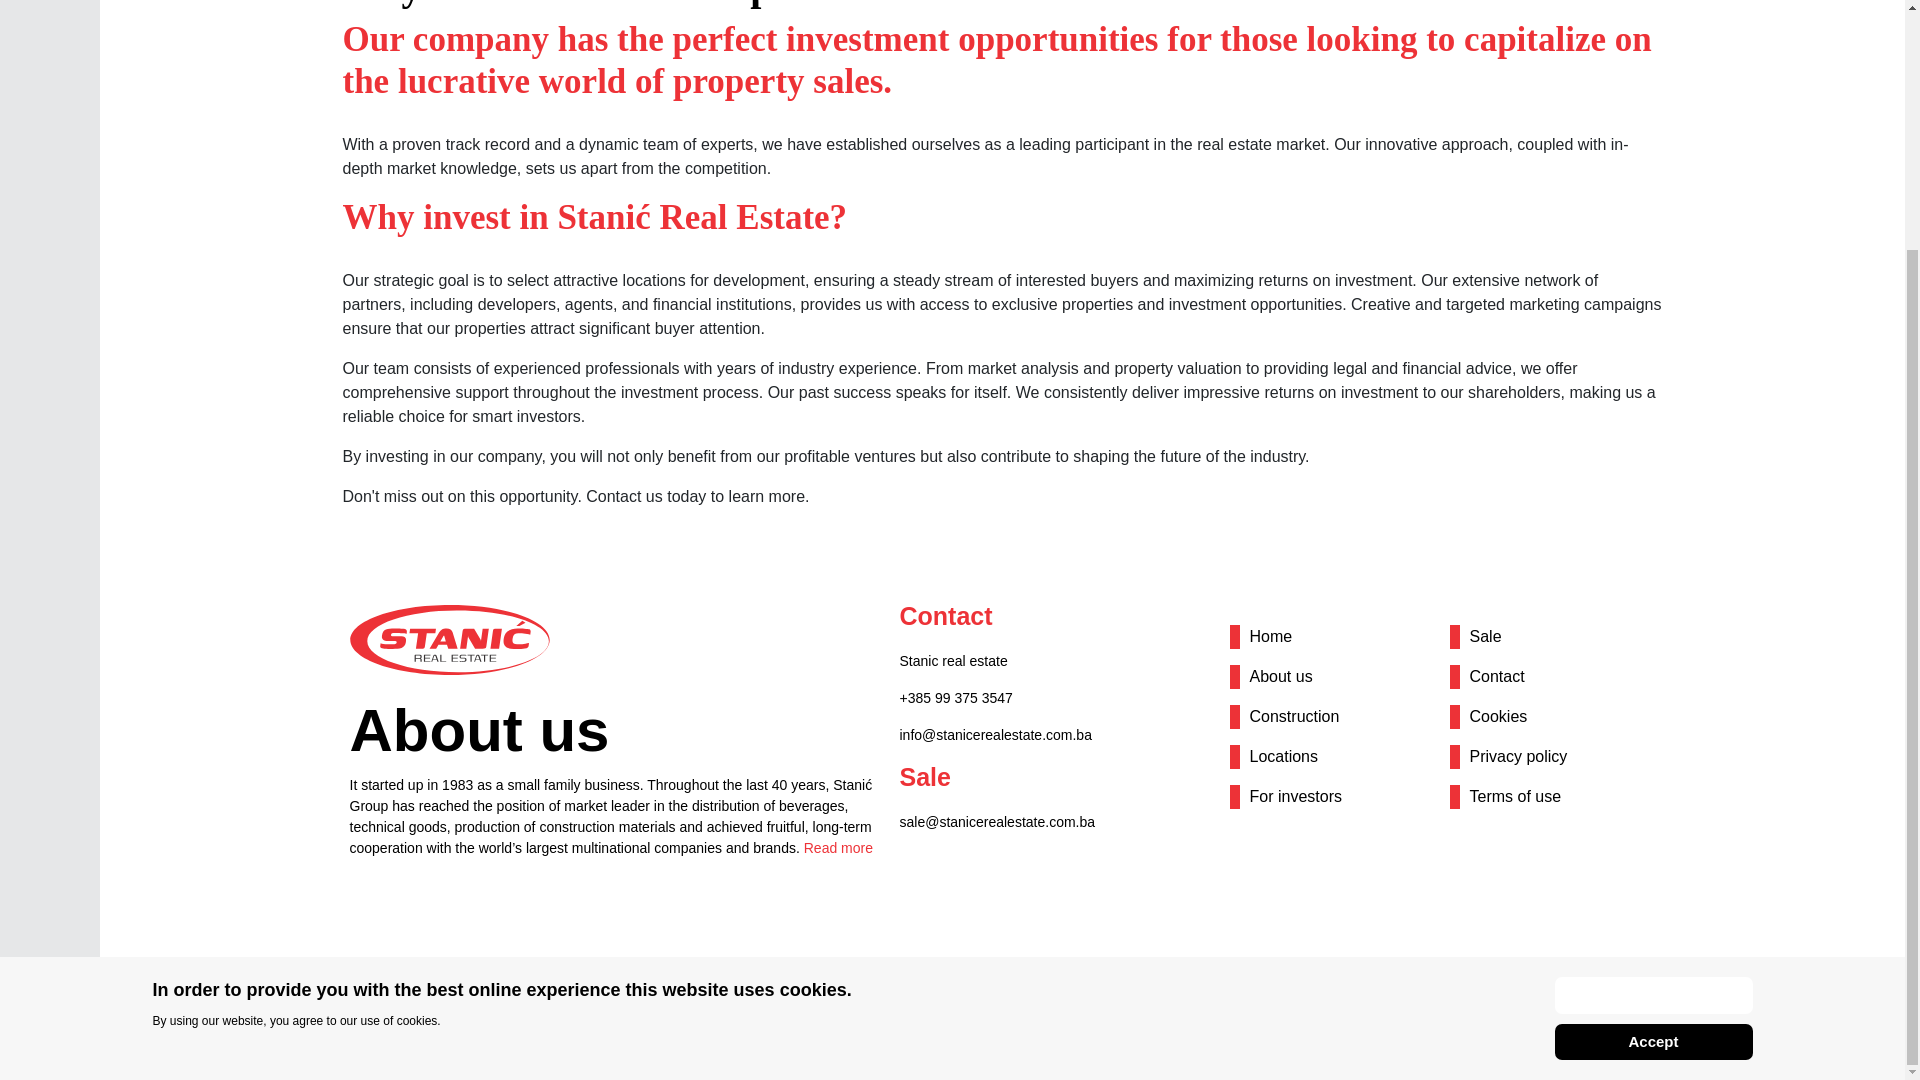 This screenshot has width=1920, height=1080. Describe the element at coordinates (1486, 636) in the screenshot. I see `Sale` at that location.